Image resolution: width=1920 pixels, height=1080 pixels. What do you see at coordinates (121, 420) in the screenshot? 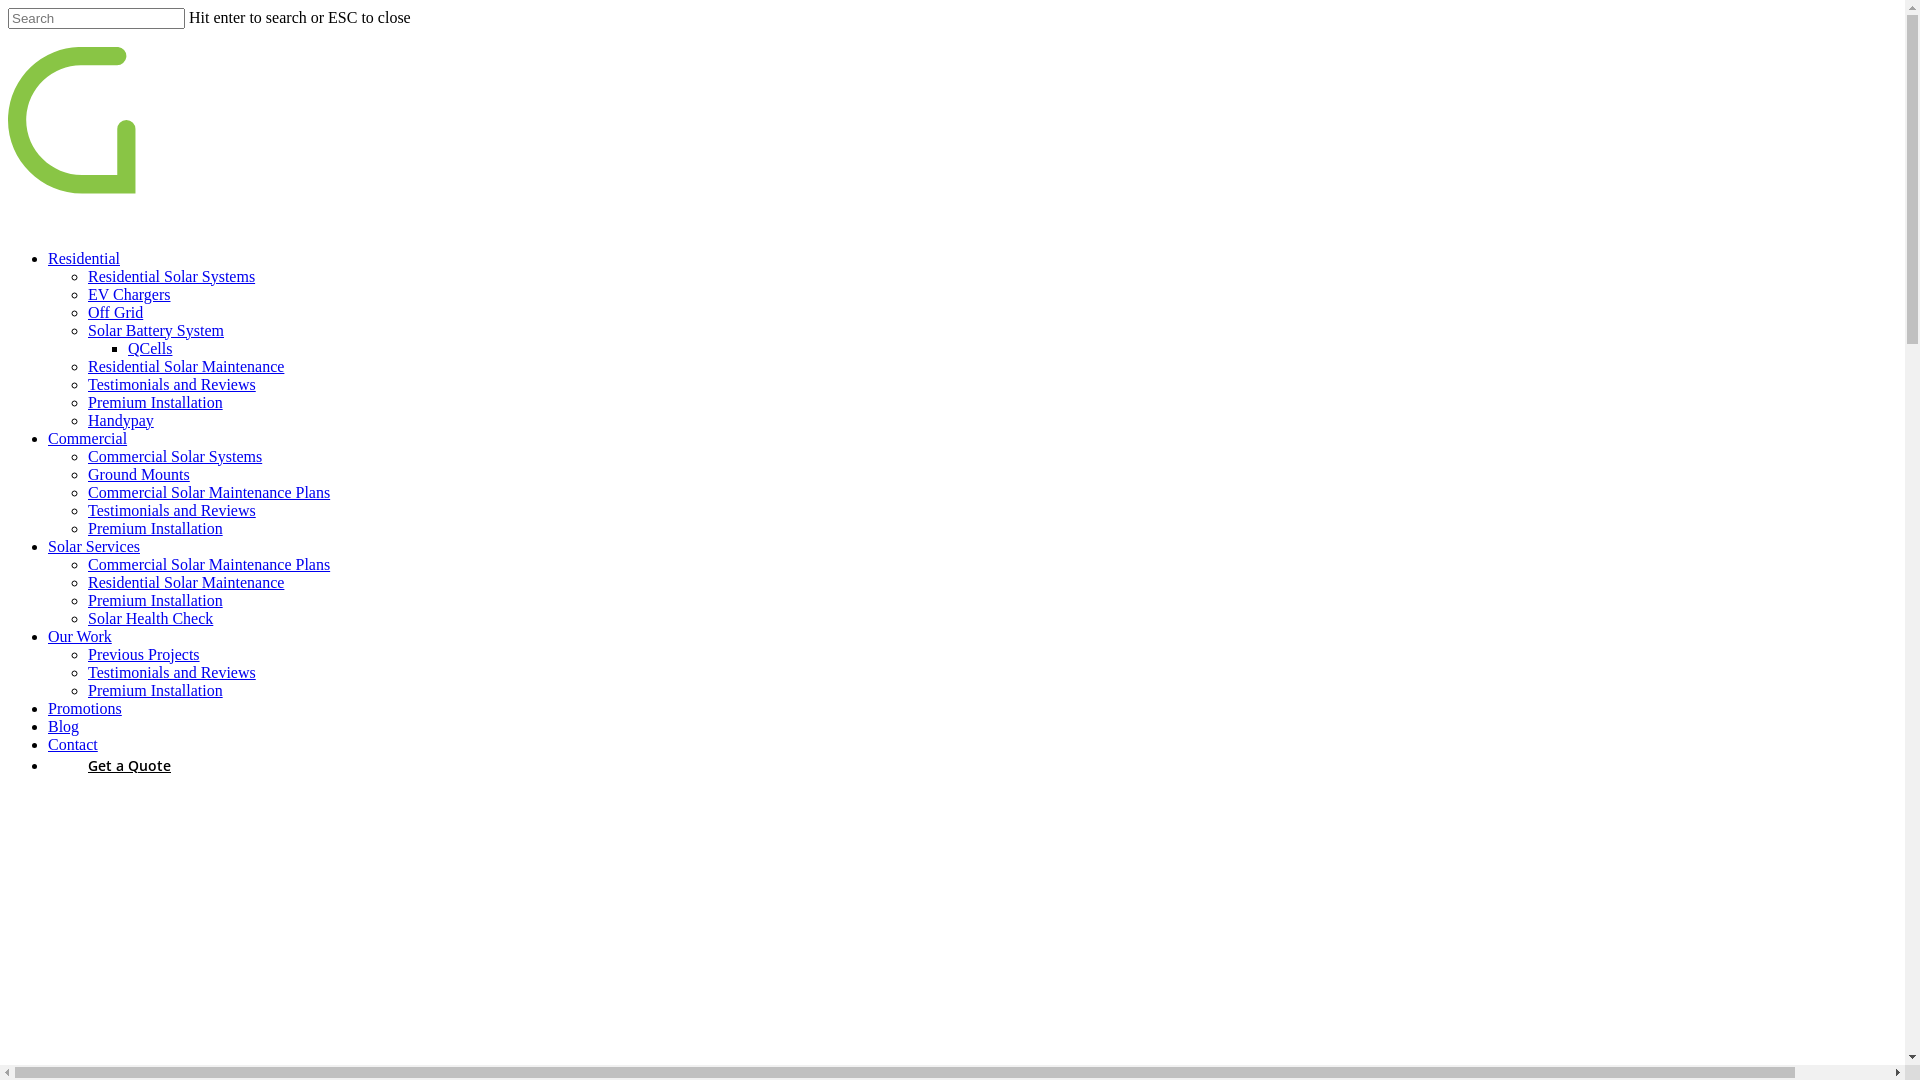
I see `Handypay` at bounding box center [121, 420].